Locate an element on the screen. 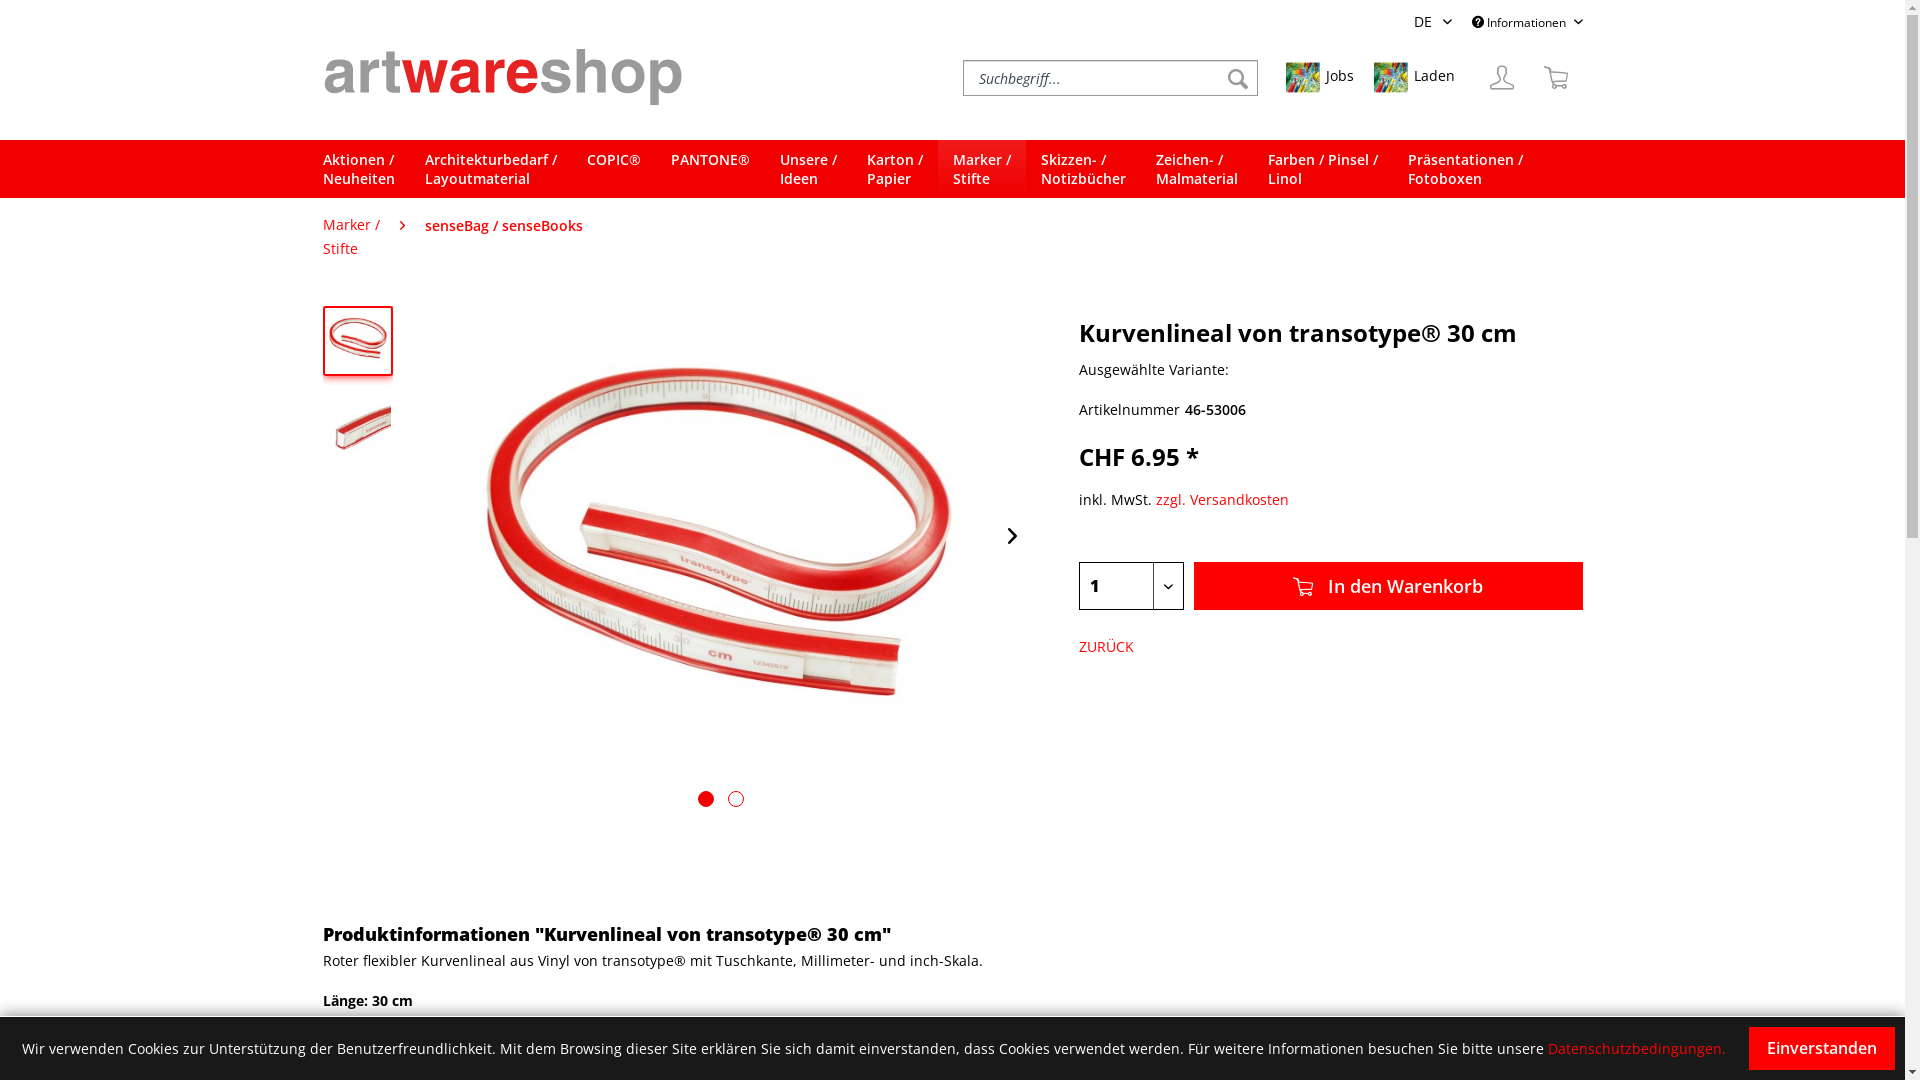  Mein Konto is located at coordinates (1501, 78).